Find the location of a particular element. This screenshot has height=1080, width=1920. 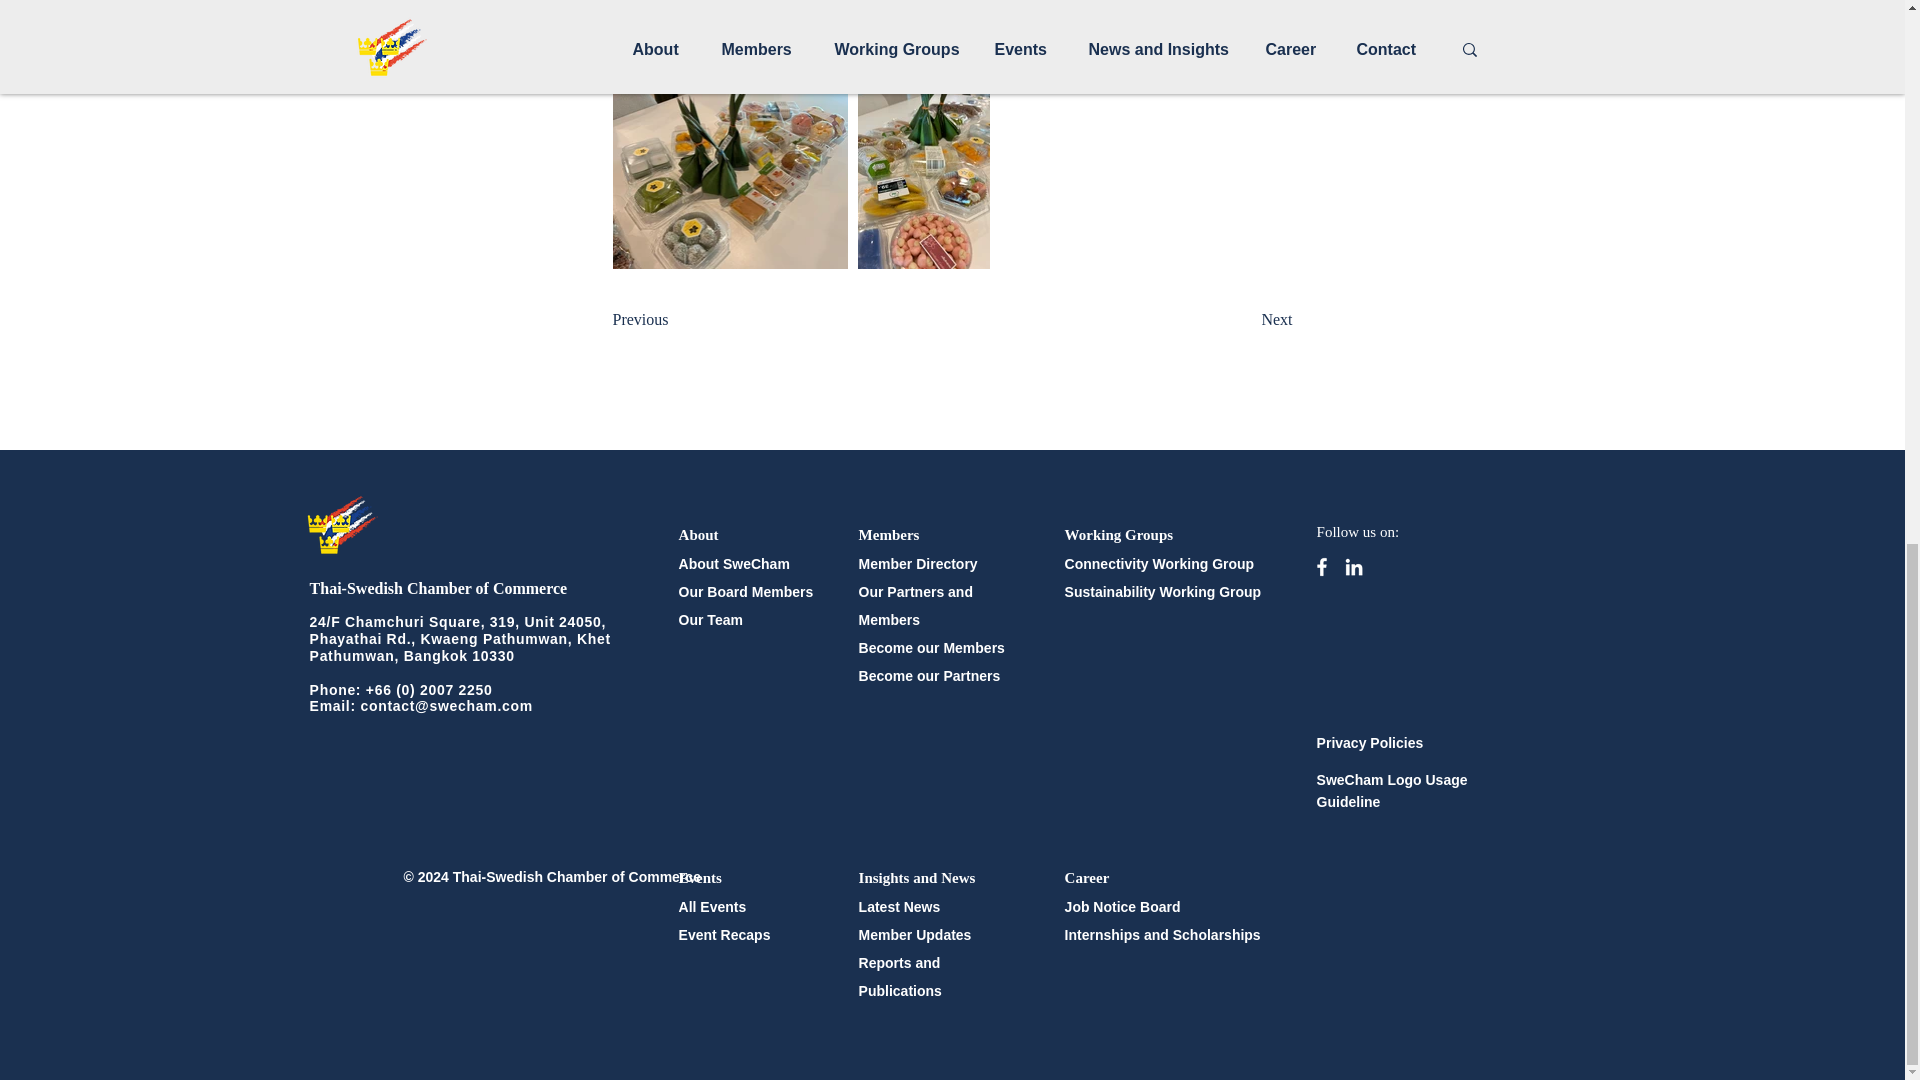

cham.com is located at coordinates (496, 705).